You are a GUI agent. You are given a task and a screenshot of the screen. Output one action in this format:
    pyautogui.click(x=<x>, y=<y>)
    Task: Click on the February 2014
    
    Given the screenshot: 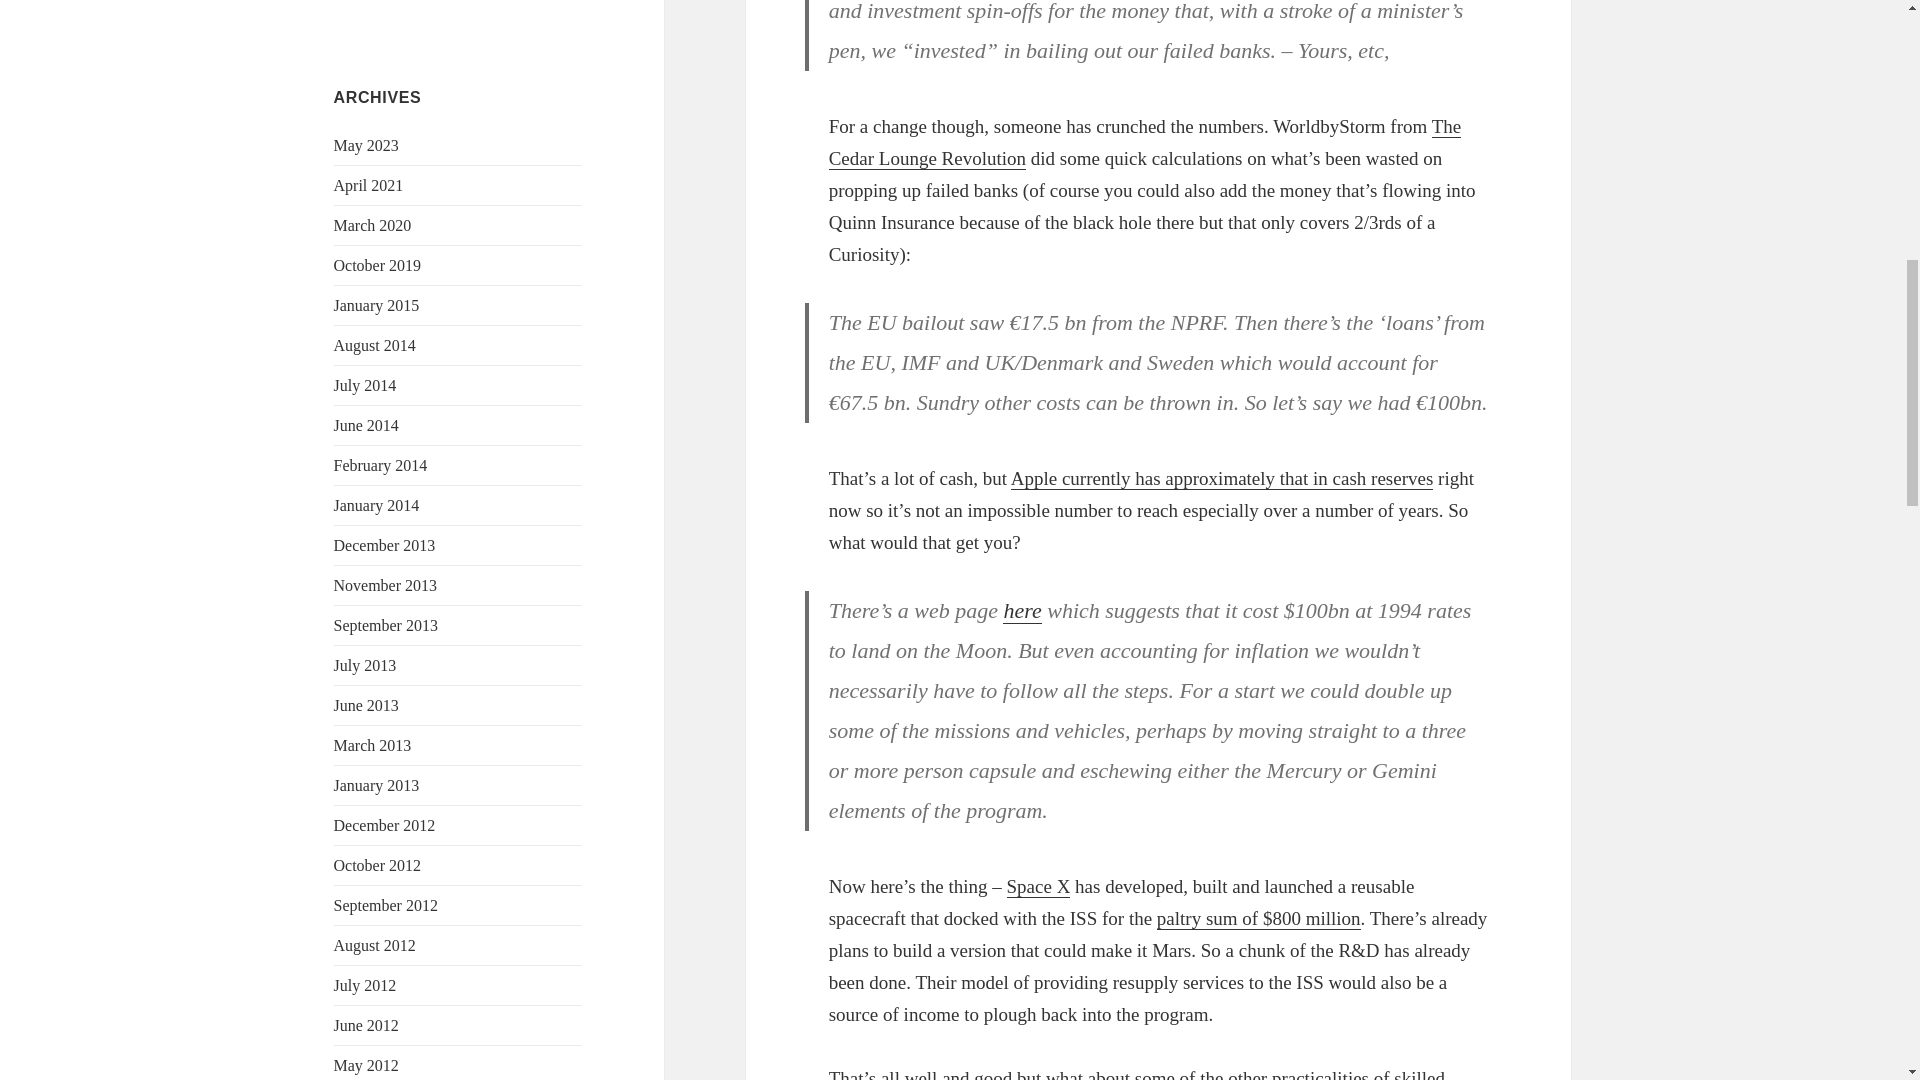 What is the action you would take?
    pyautogui.click(x=381, y=465)
    